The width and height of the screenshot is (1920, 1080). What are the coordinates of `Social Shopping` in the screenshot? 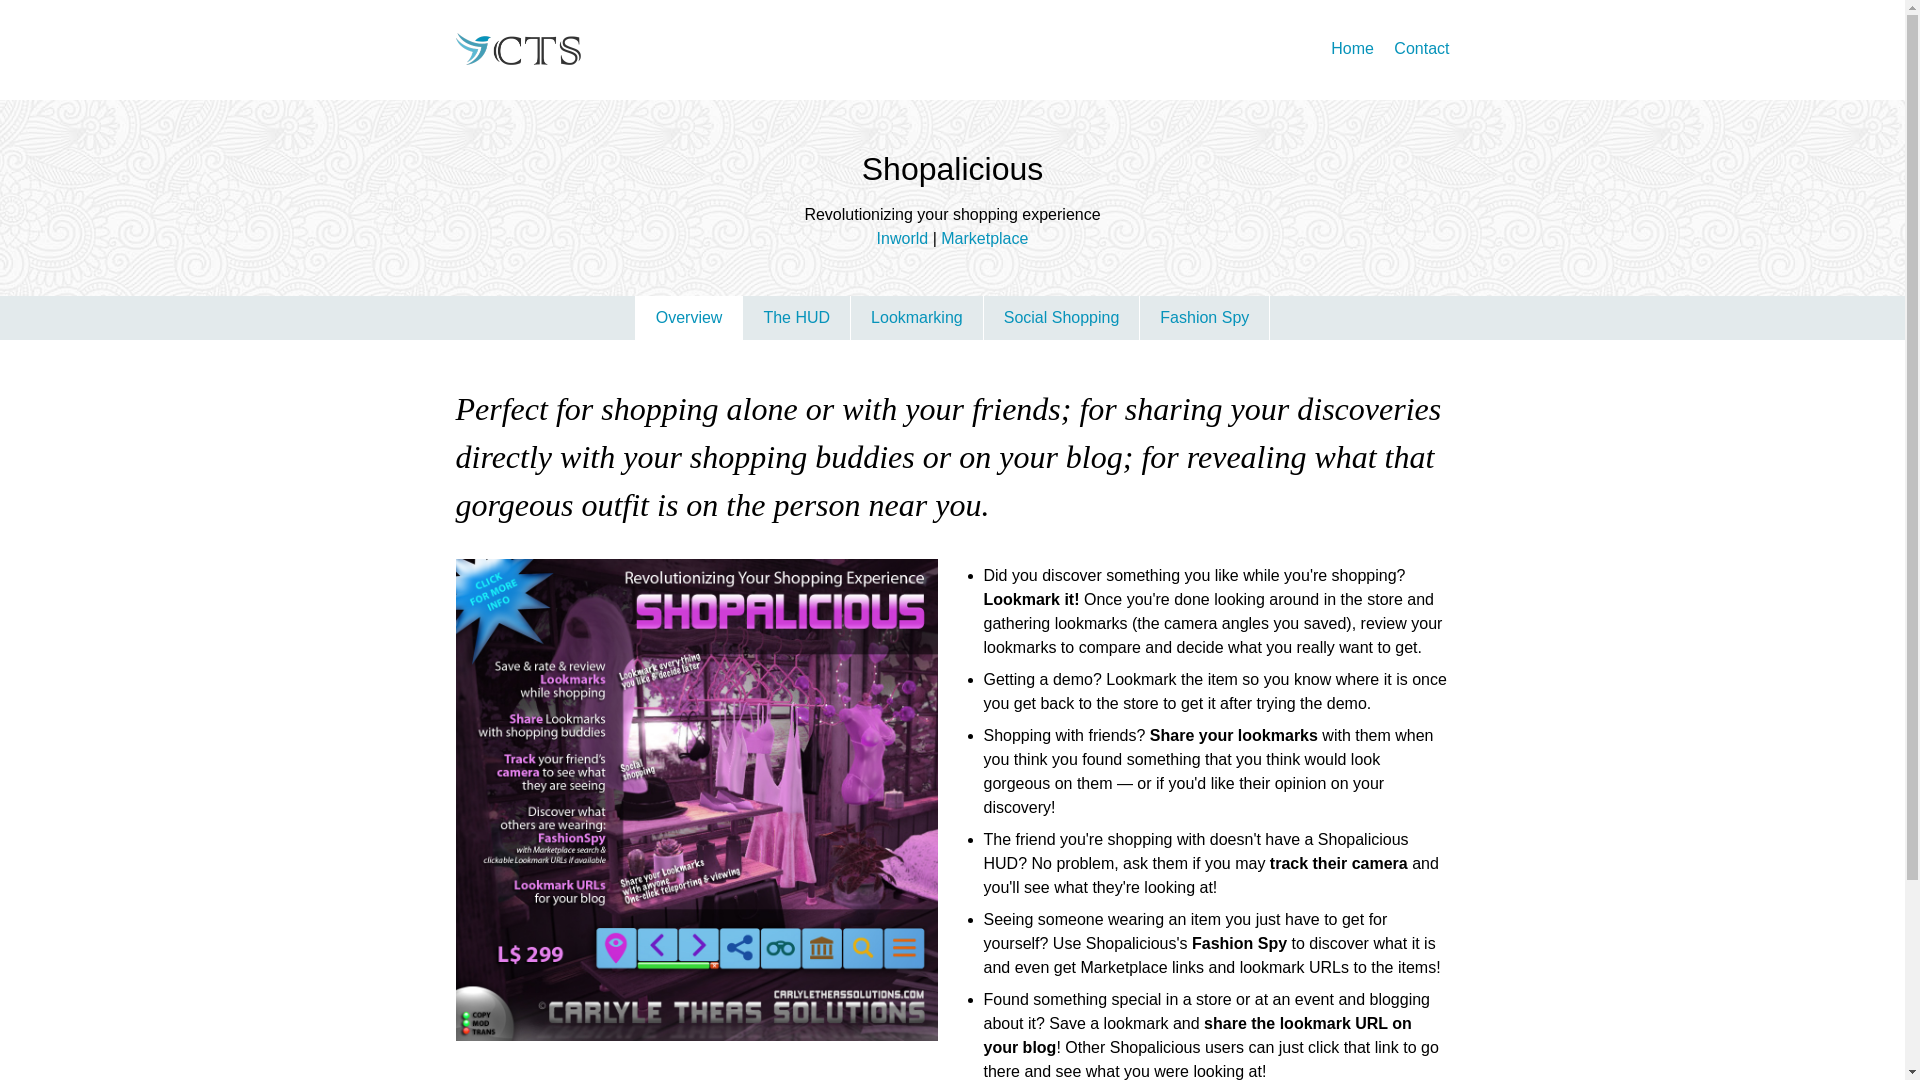 It's located at (1062, 318).